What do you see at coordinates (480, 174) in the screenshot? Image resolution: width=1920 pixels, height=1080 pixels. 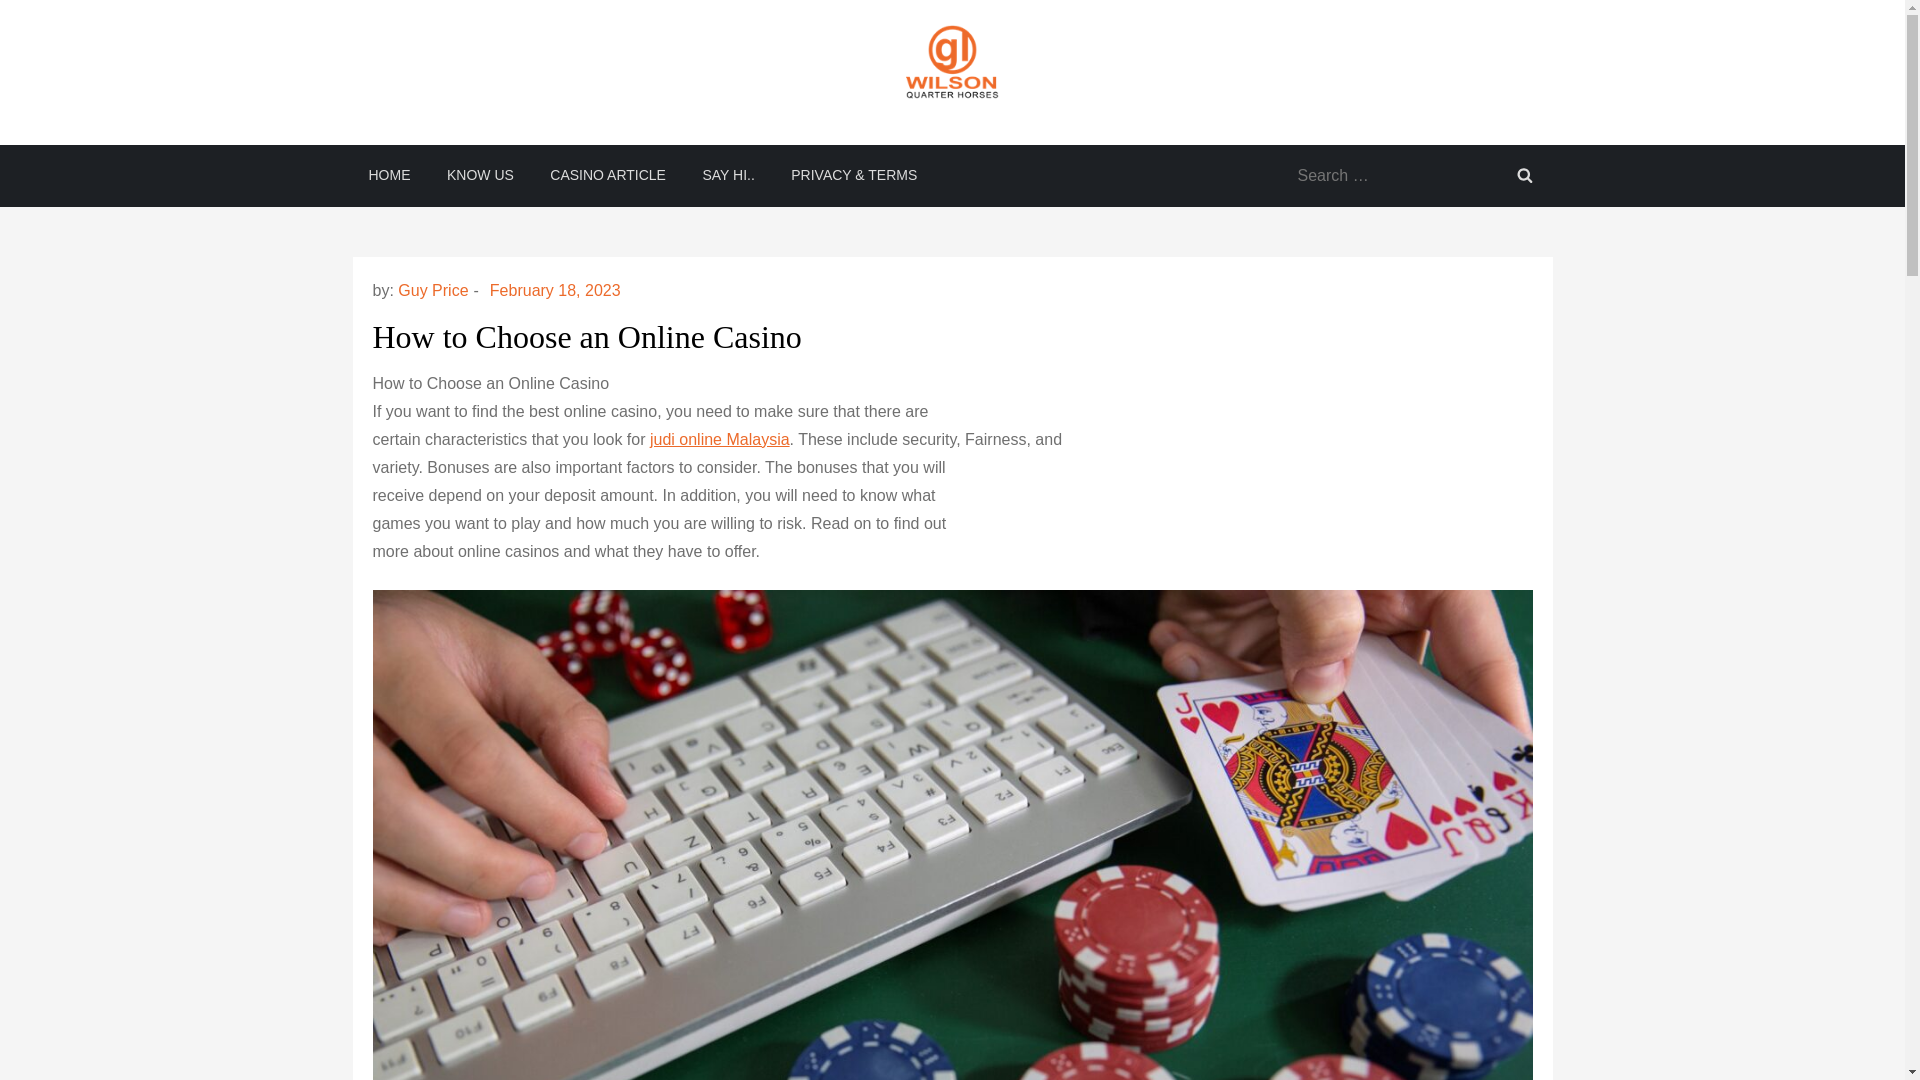 I see `KNOW US` at bounding box center [480, 174].